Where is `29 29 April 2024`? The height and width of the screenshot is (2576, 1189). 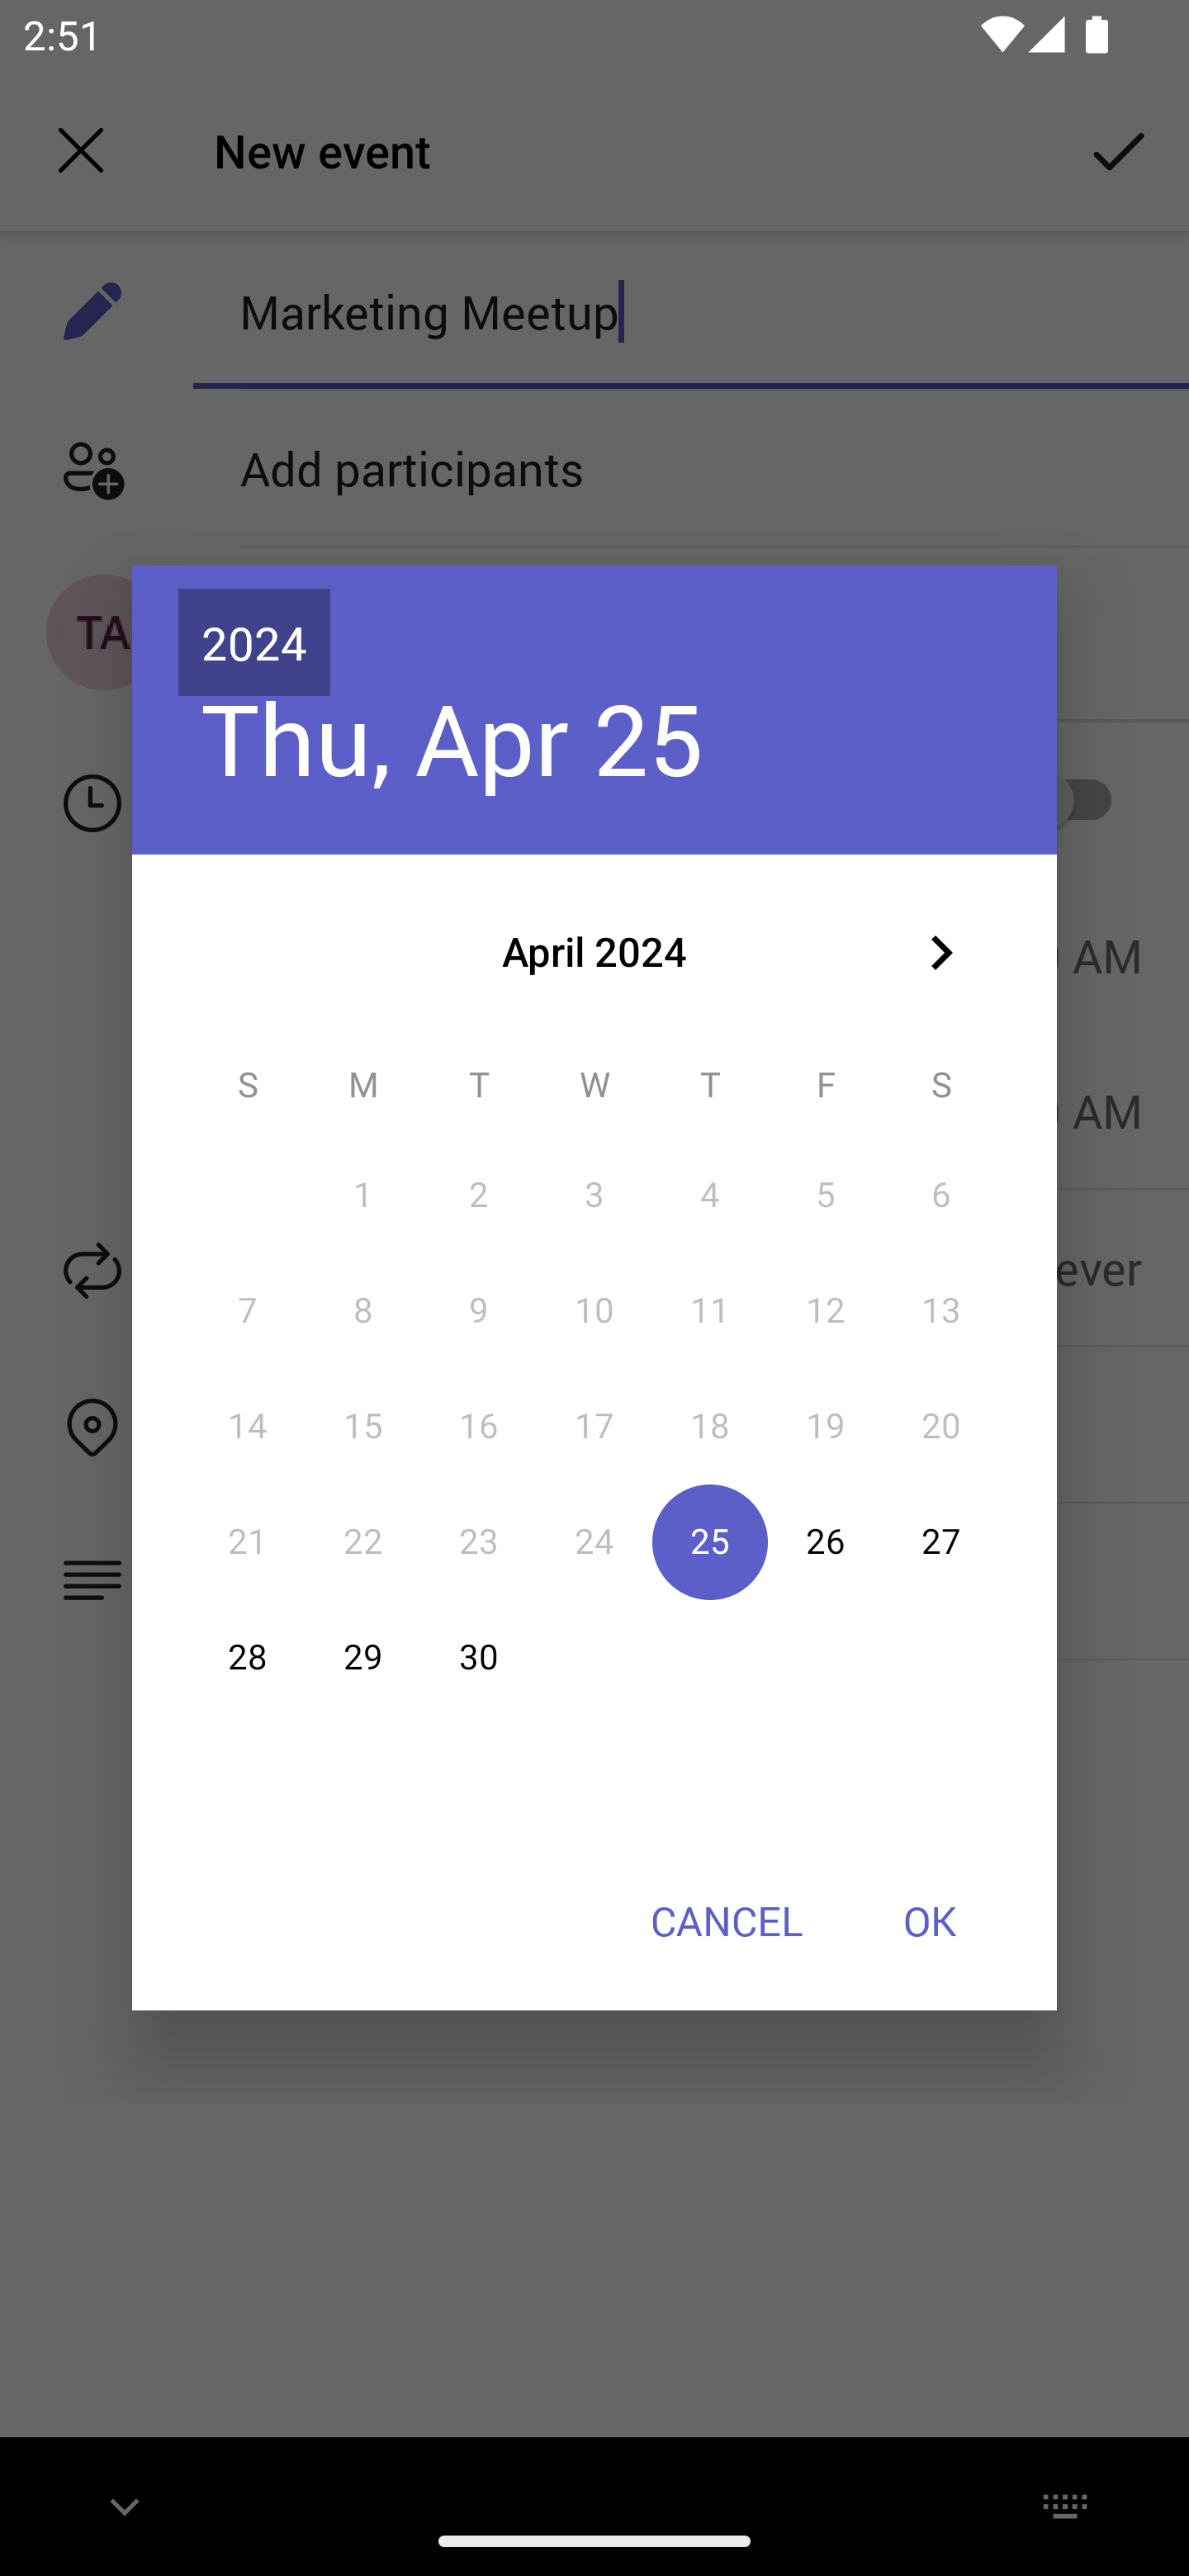 29 29 April 2024 is located at coordinates (363, 1657).